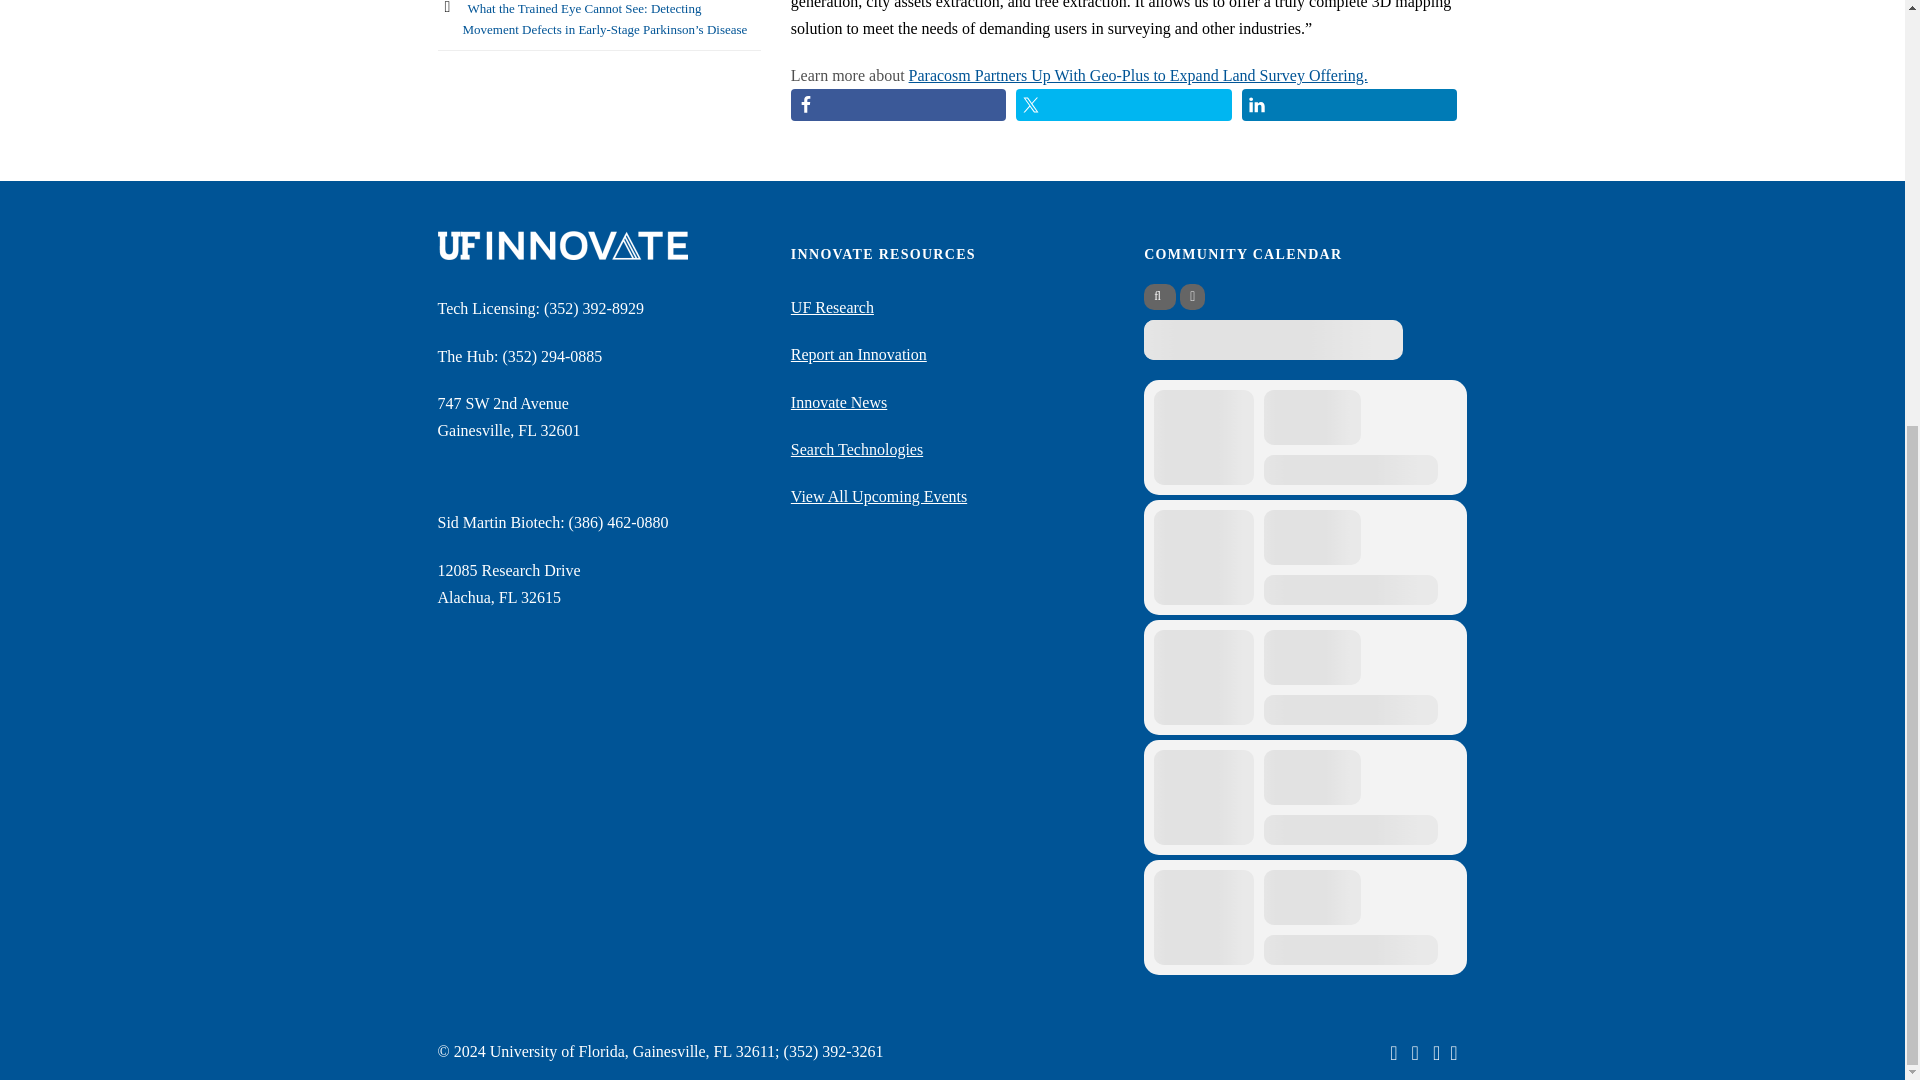 This screenshot has height=1080, width=1920. What do you see at coordinates (1124, 104) in the screenshot?
I see `Share on Twitter` at bounding box center [1124, 104].